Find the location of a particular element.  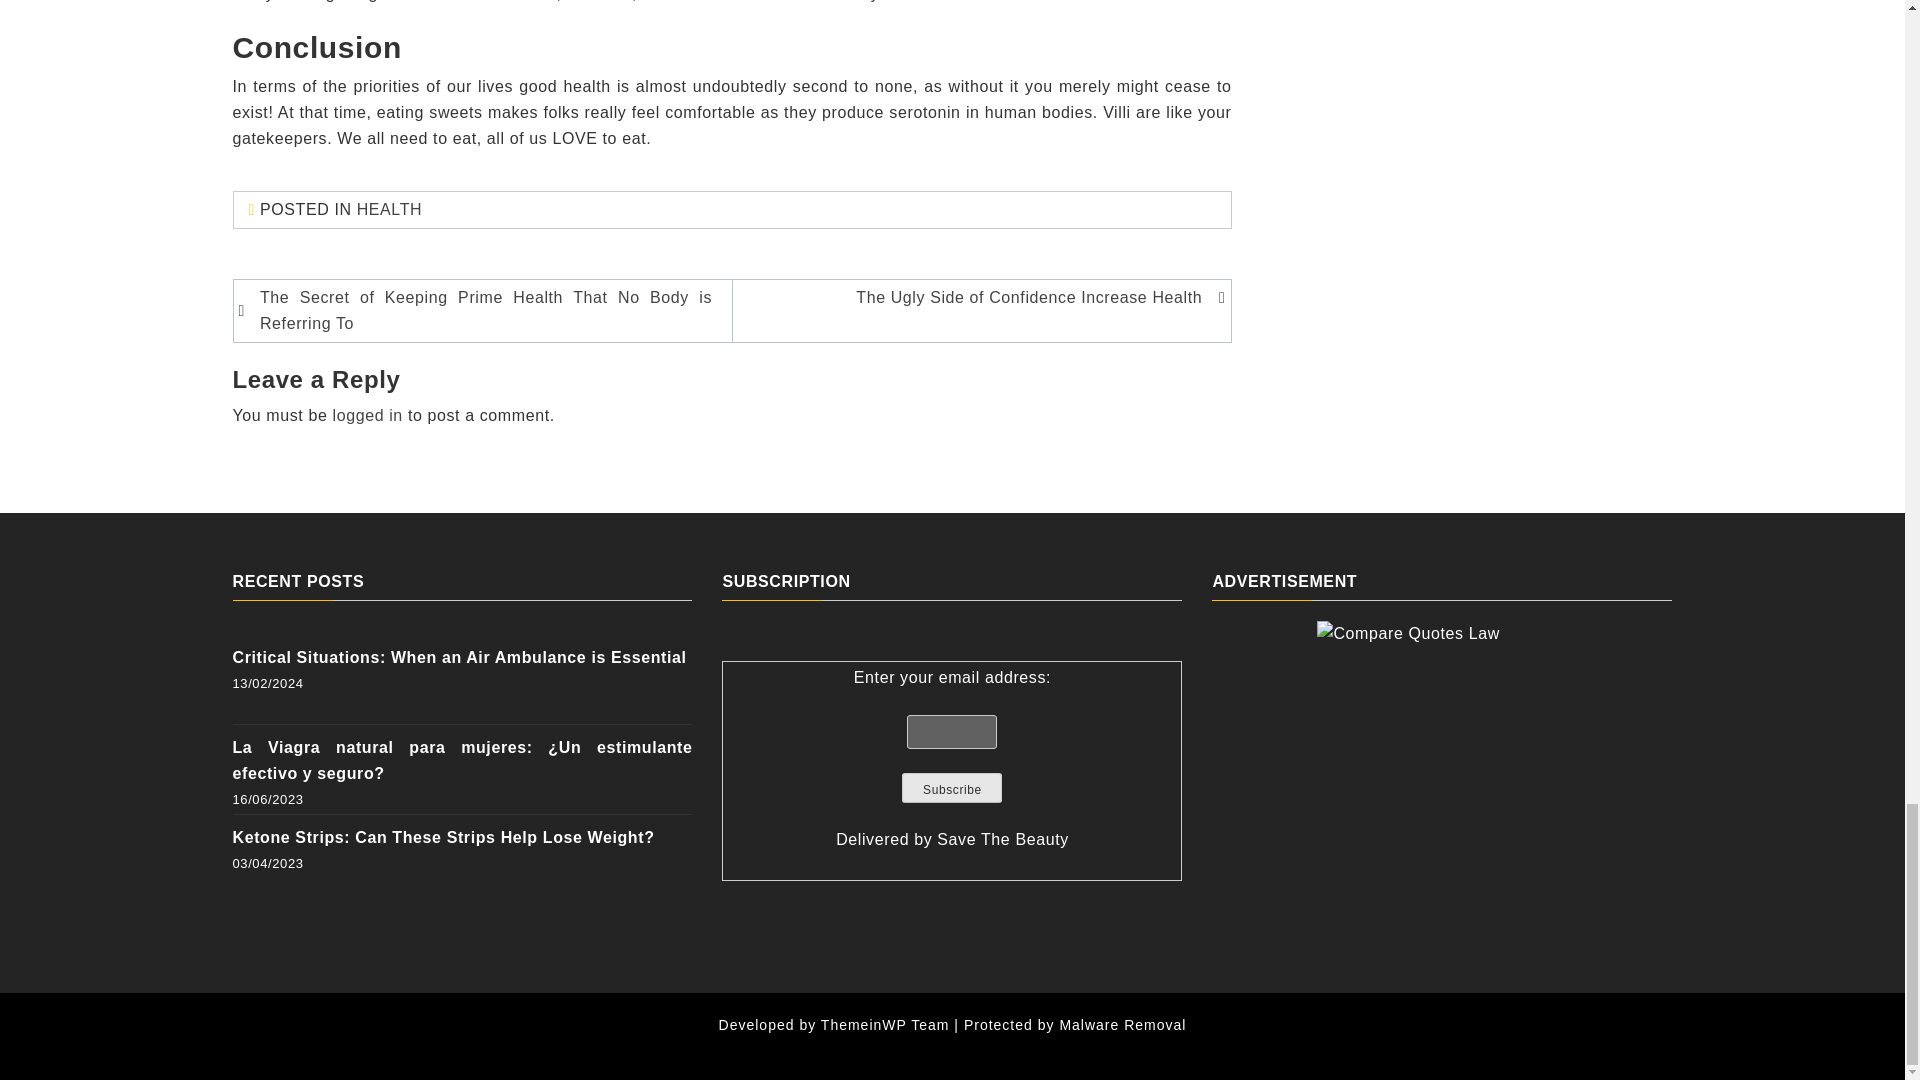

logged in is located at coordinates (368, 416).